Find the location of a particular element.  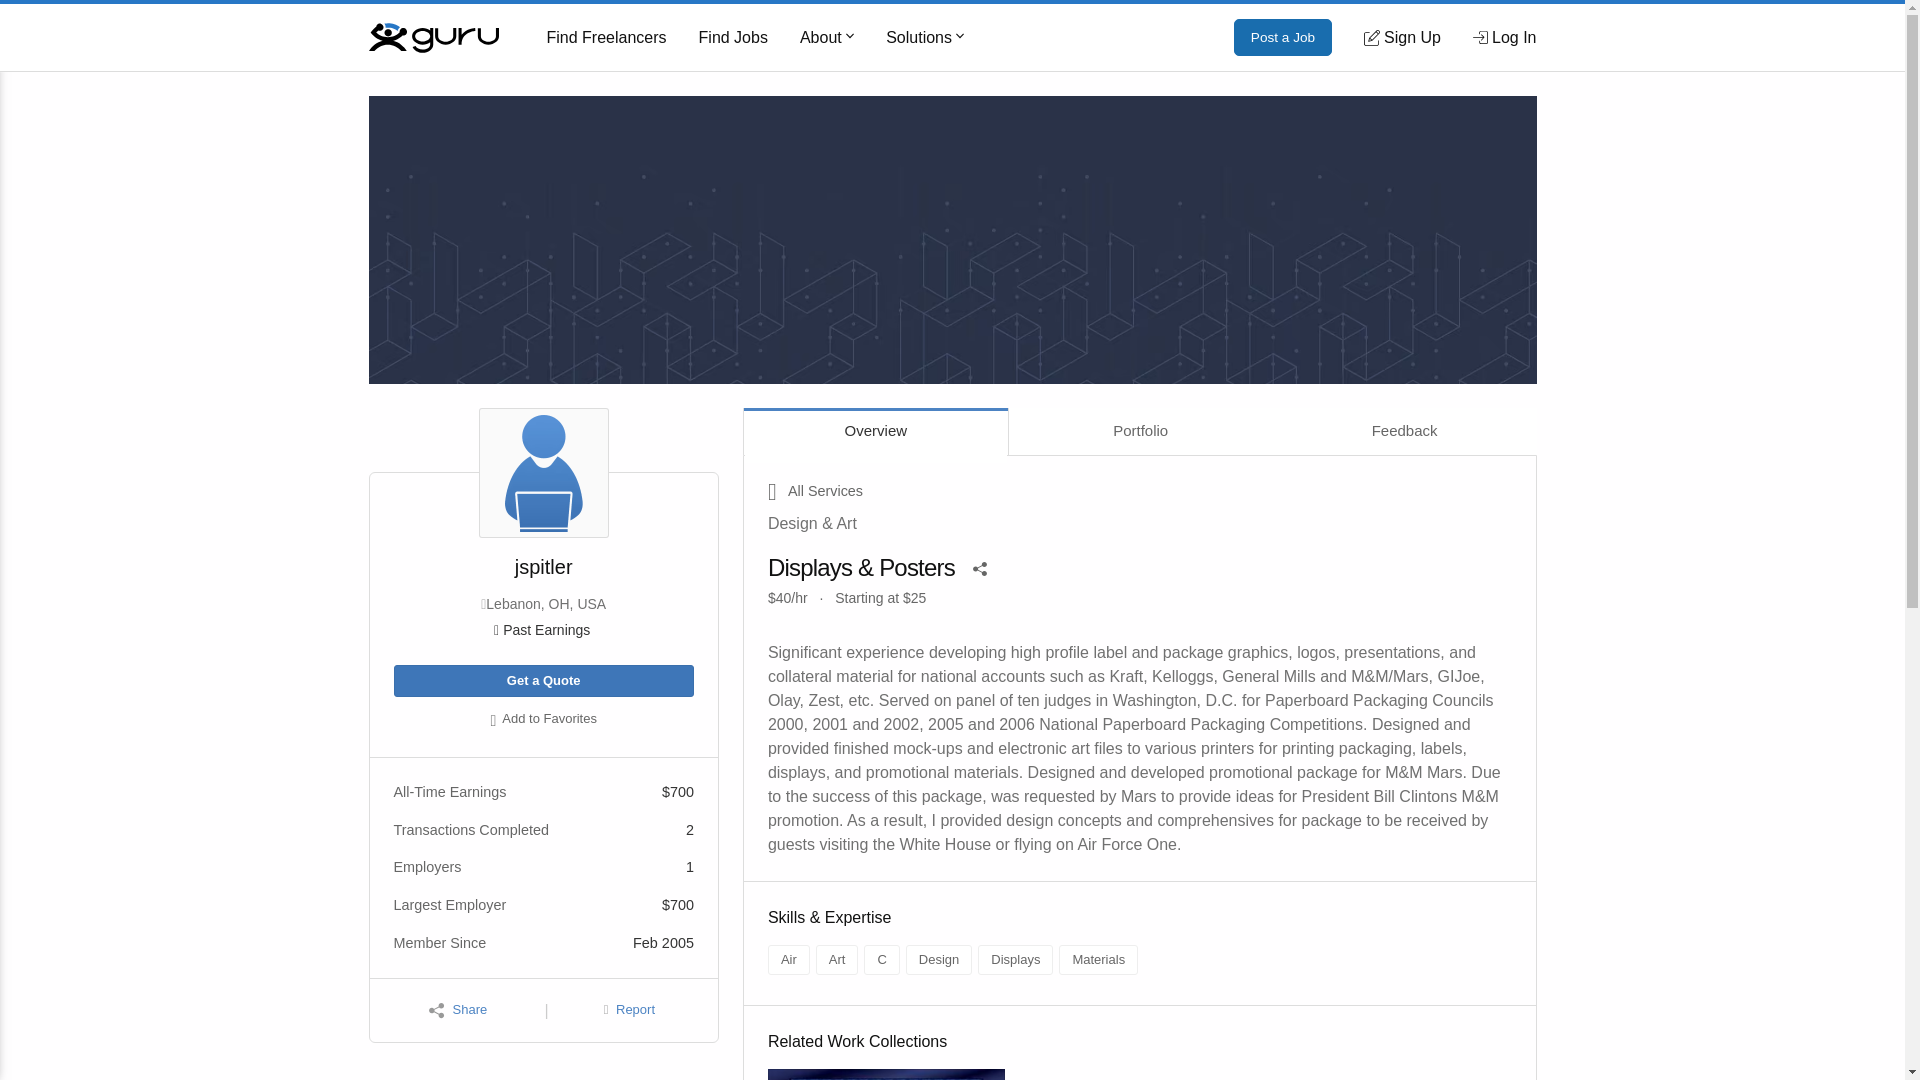

Find Jobs is located at coordinates (733, 38).